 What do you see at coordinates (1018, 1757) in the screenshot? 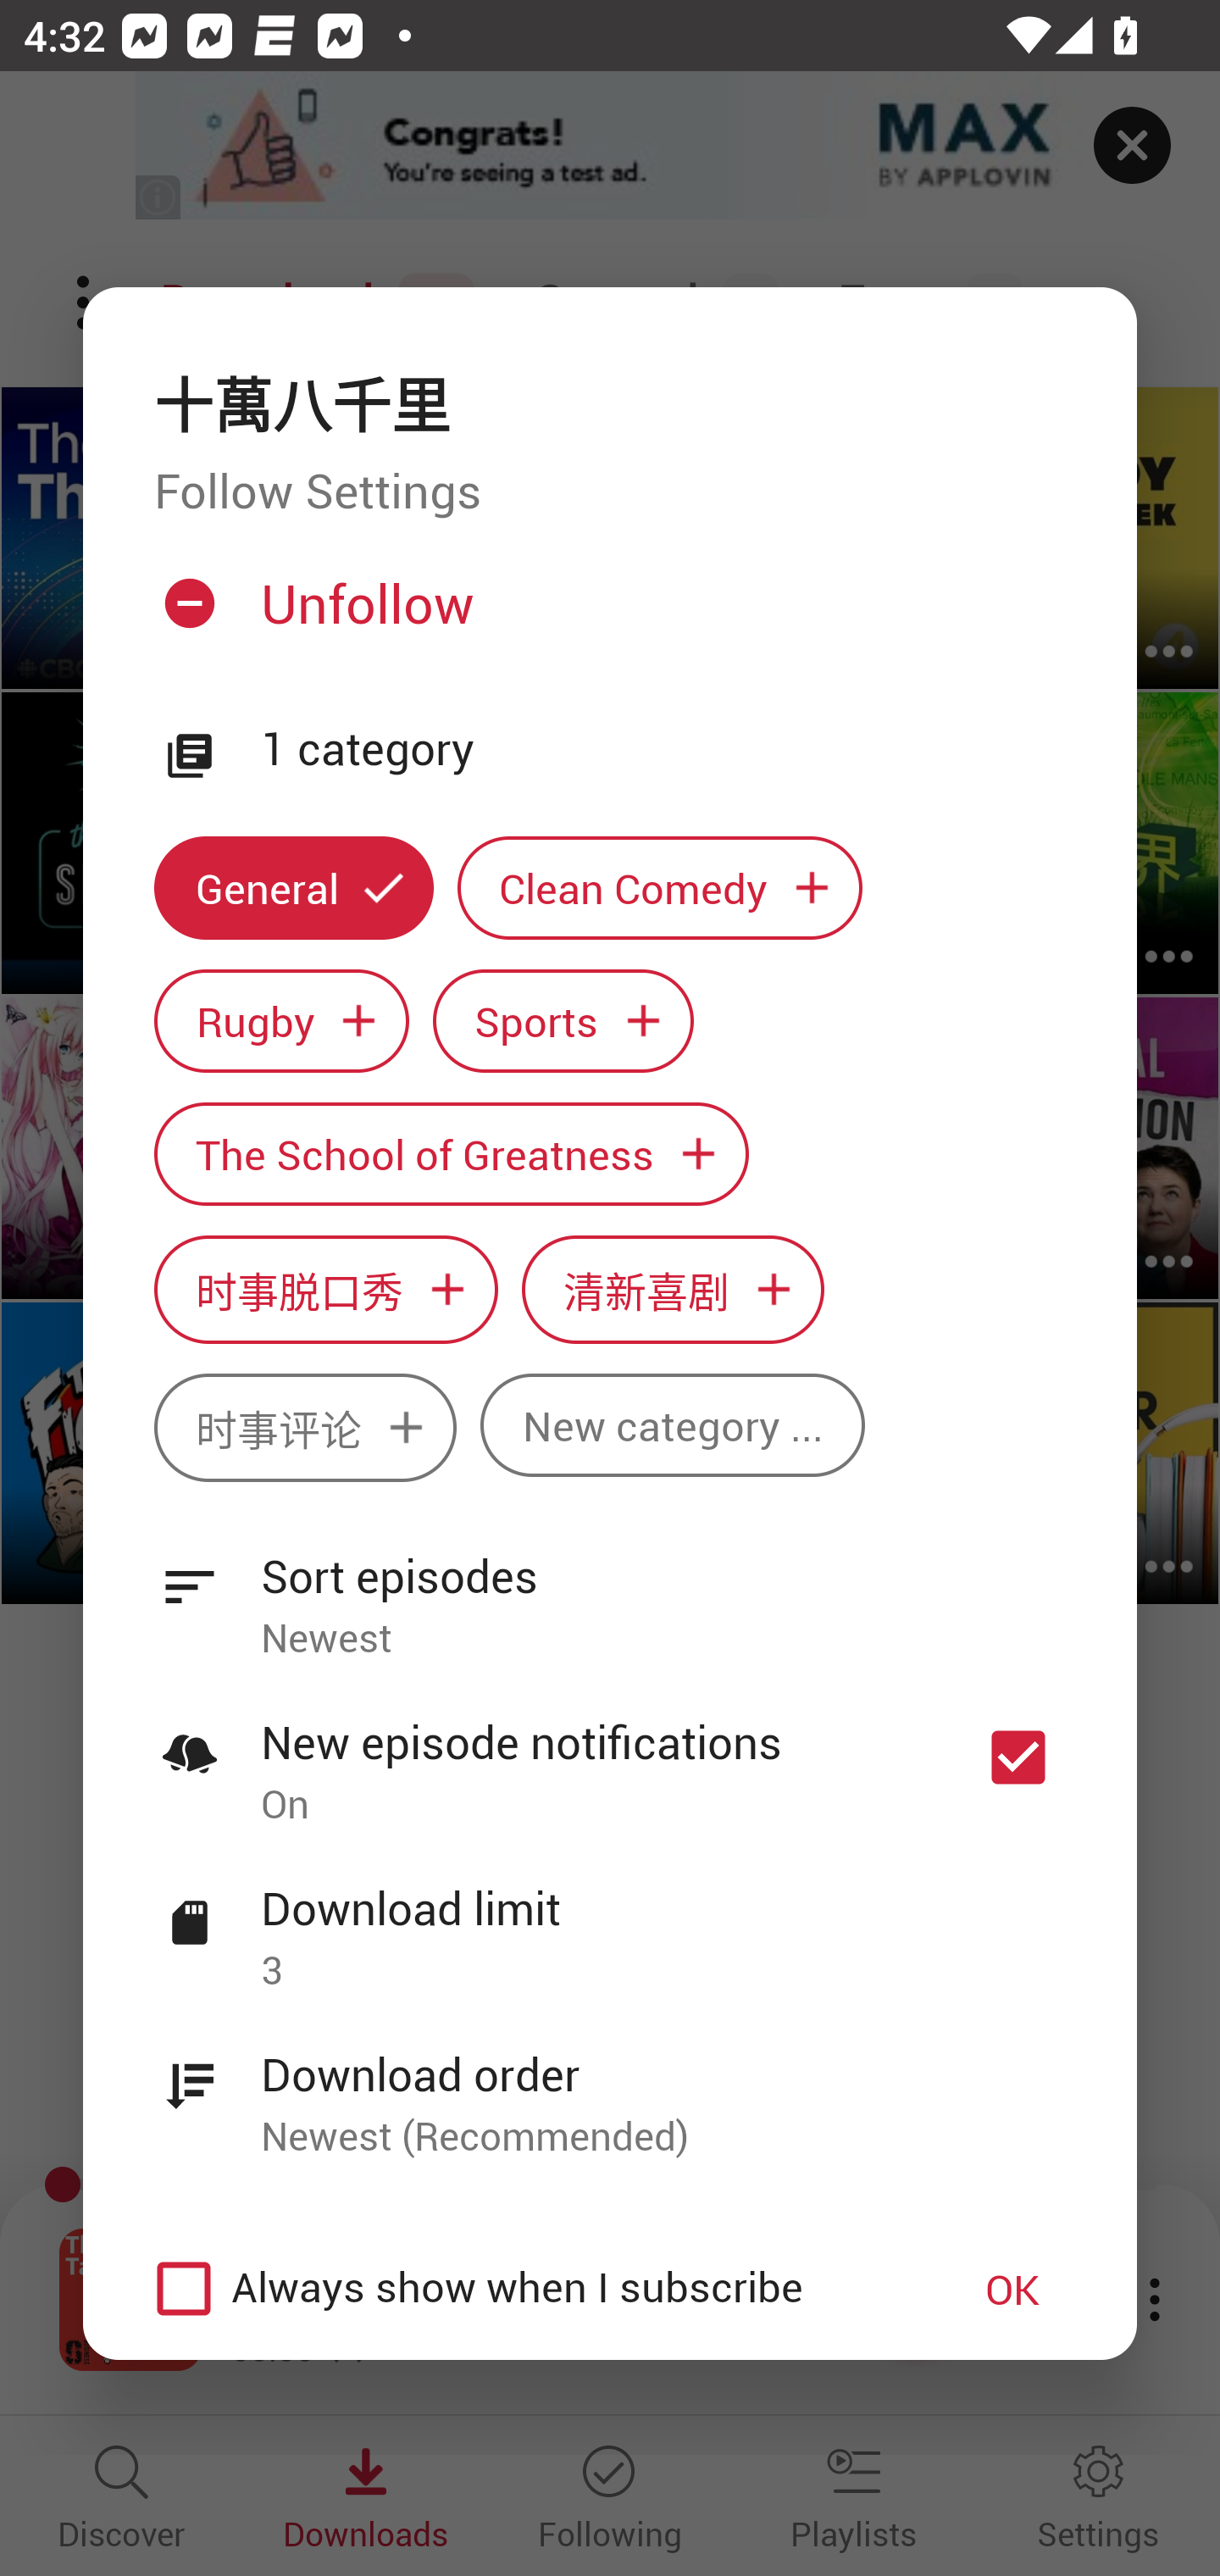
I see `New episode notifications` at bounding box center [1018, 1757].